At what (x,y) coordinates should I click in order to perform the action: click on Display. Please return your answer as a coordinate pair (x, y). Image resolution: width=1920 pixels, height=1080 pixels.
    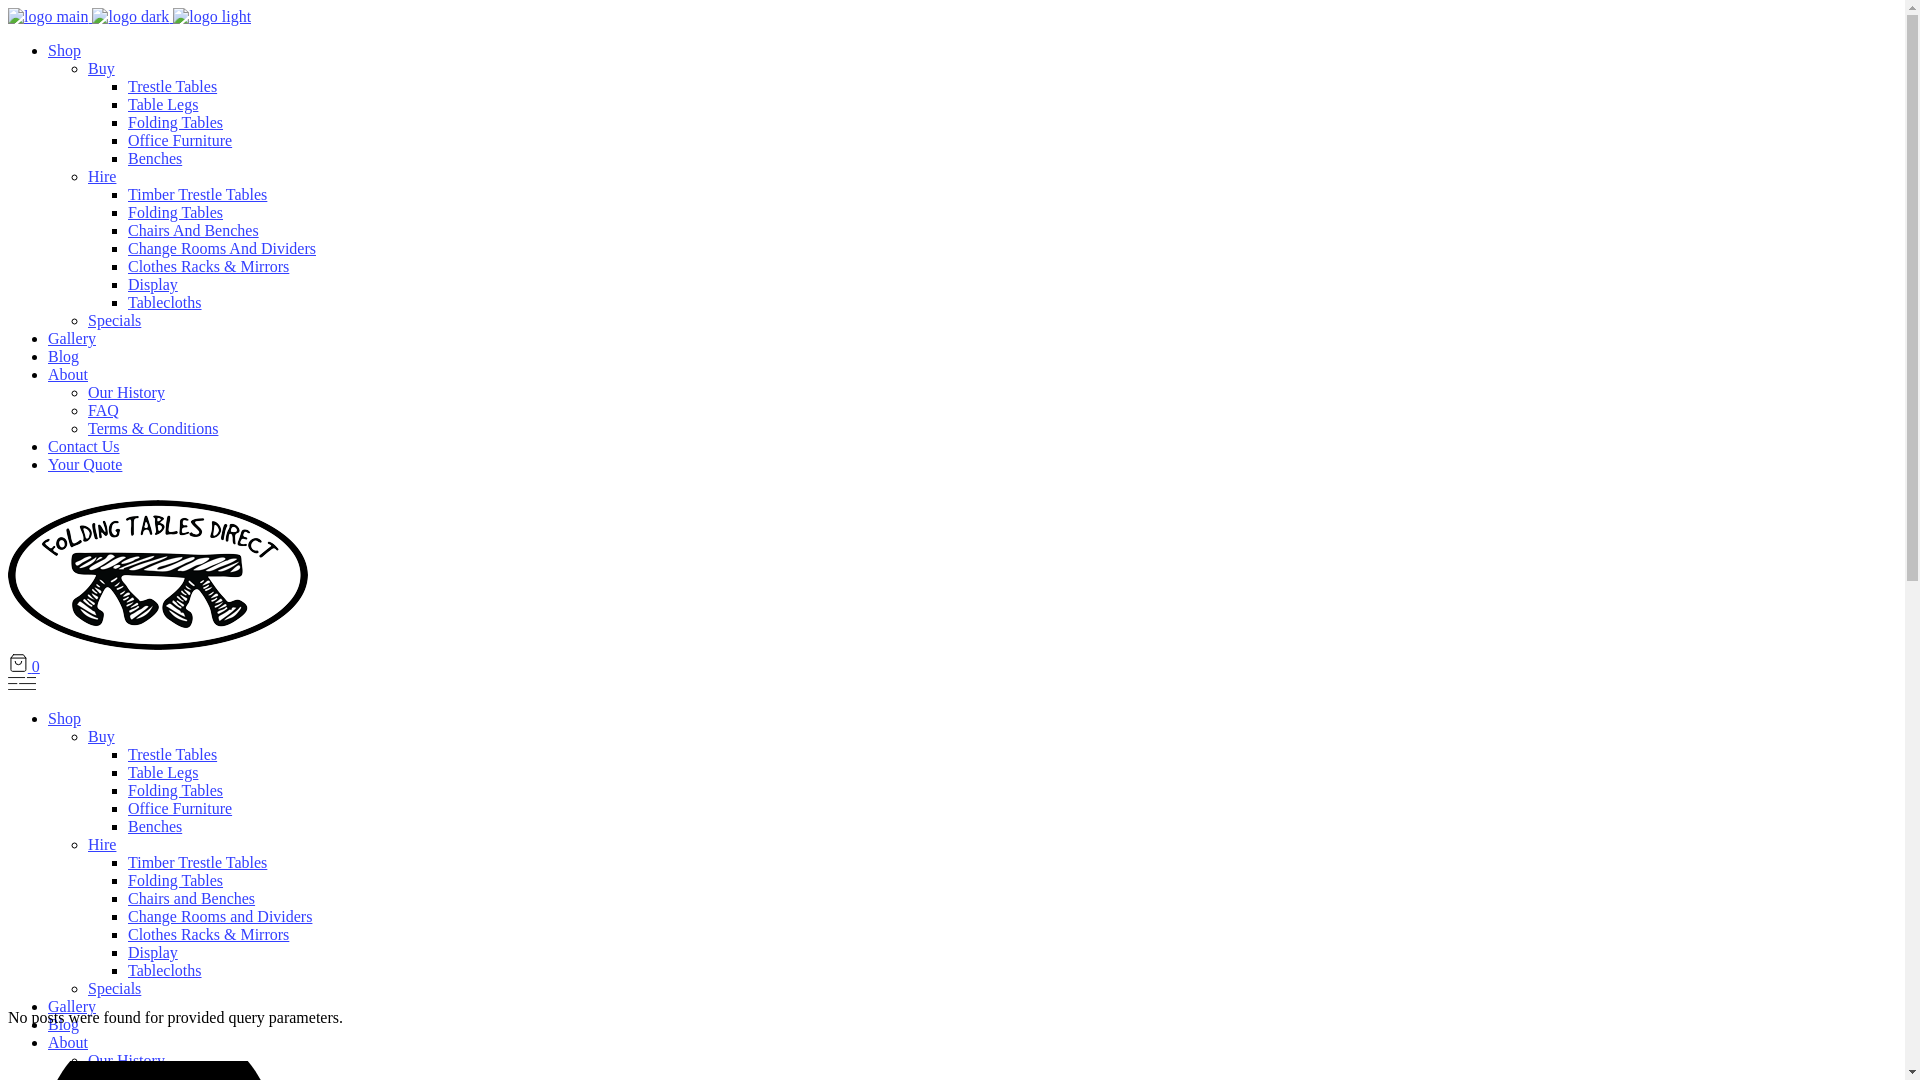
    Looking at the image, I should click on (153, 952).